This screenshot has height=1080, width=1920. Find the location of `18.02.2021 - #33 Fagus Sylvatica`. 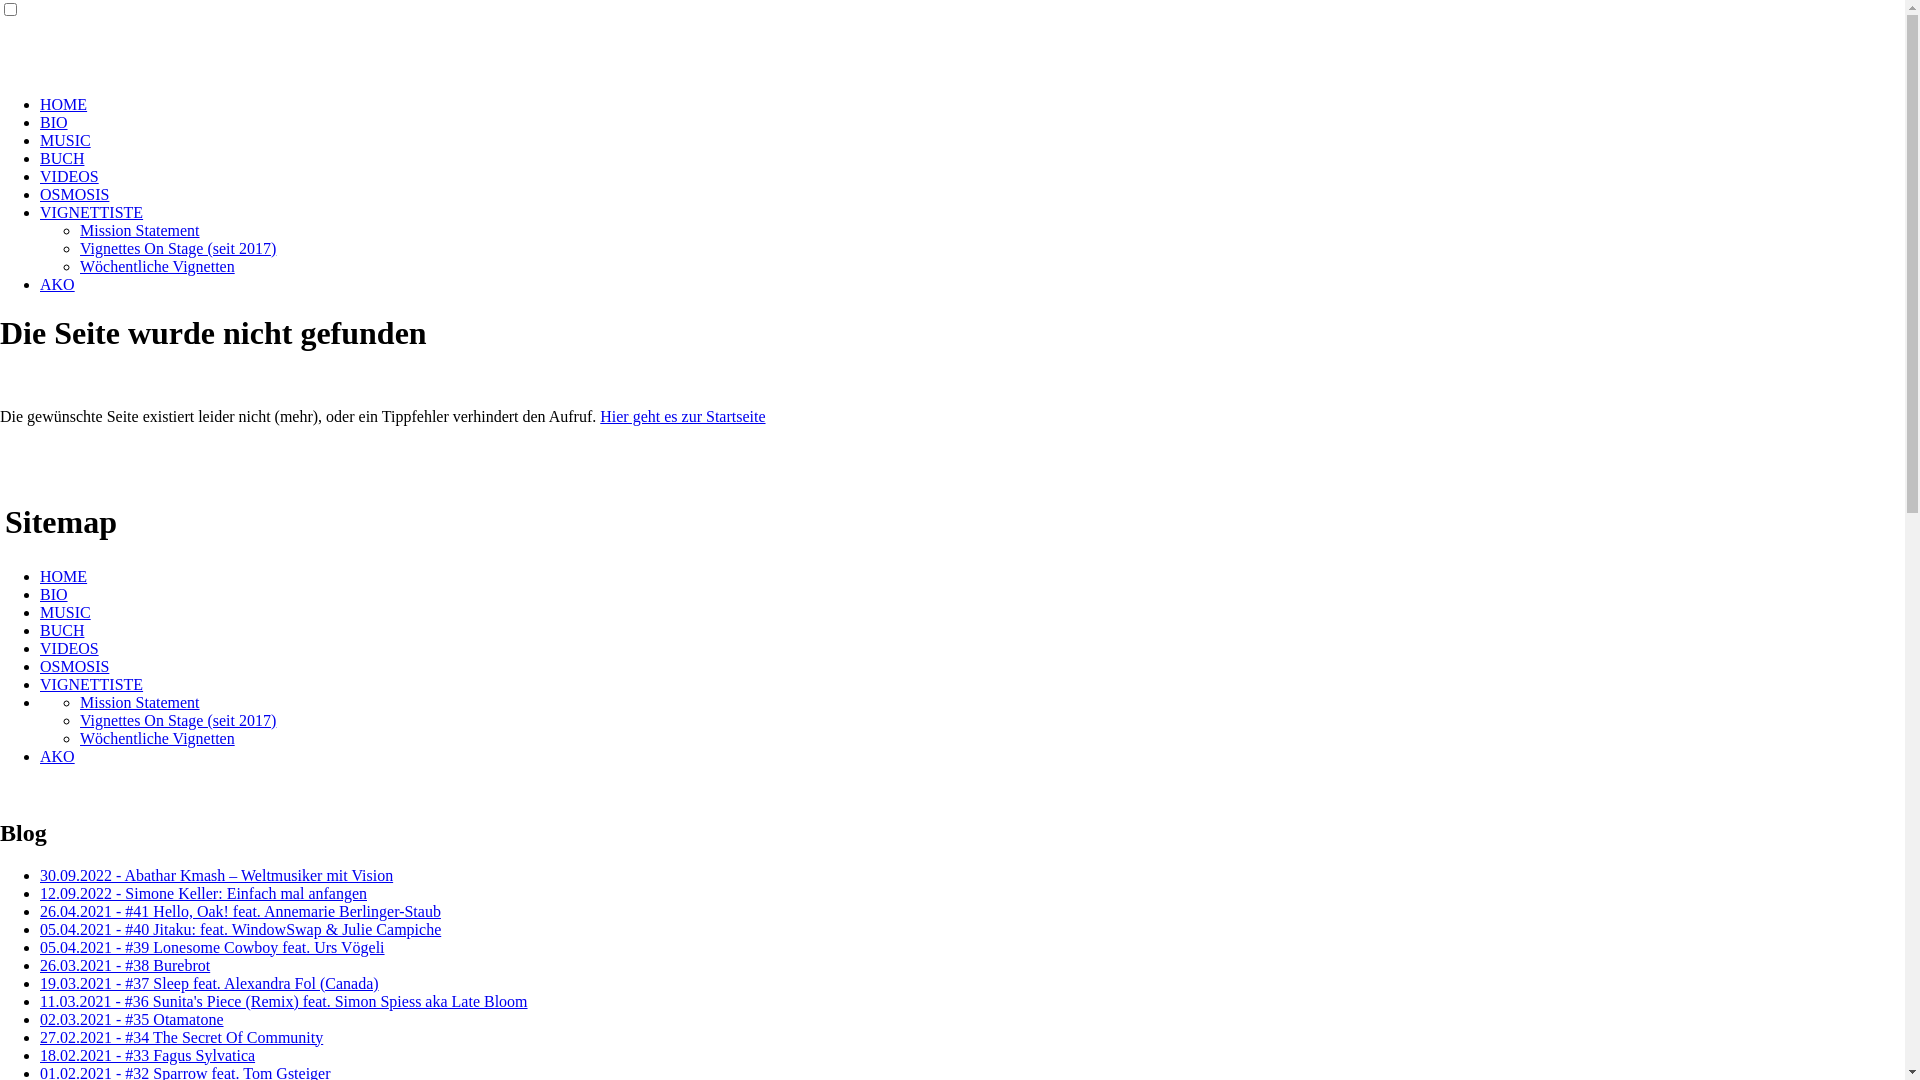

18.02.2021 - #33 Fagus Sylvatica is located at coordinates (148, 1056).